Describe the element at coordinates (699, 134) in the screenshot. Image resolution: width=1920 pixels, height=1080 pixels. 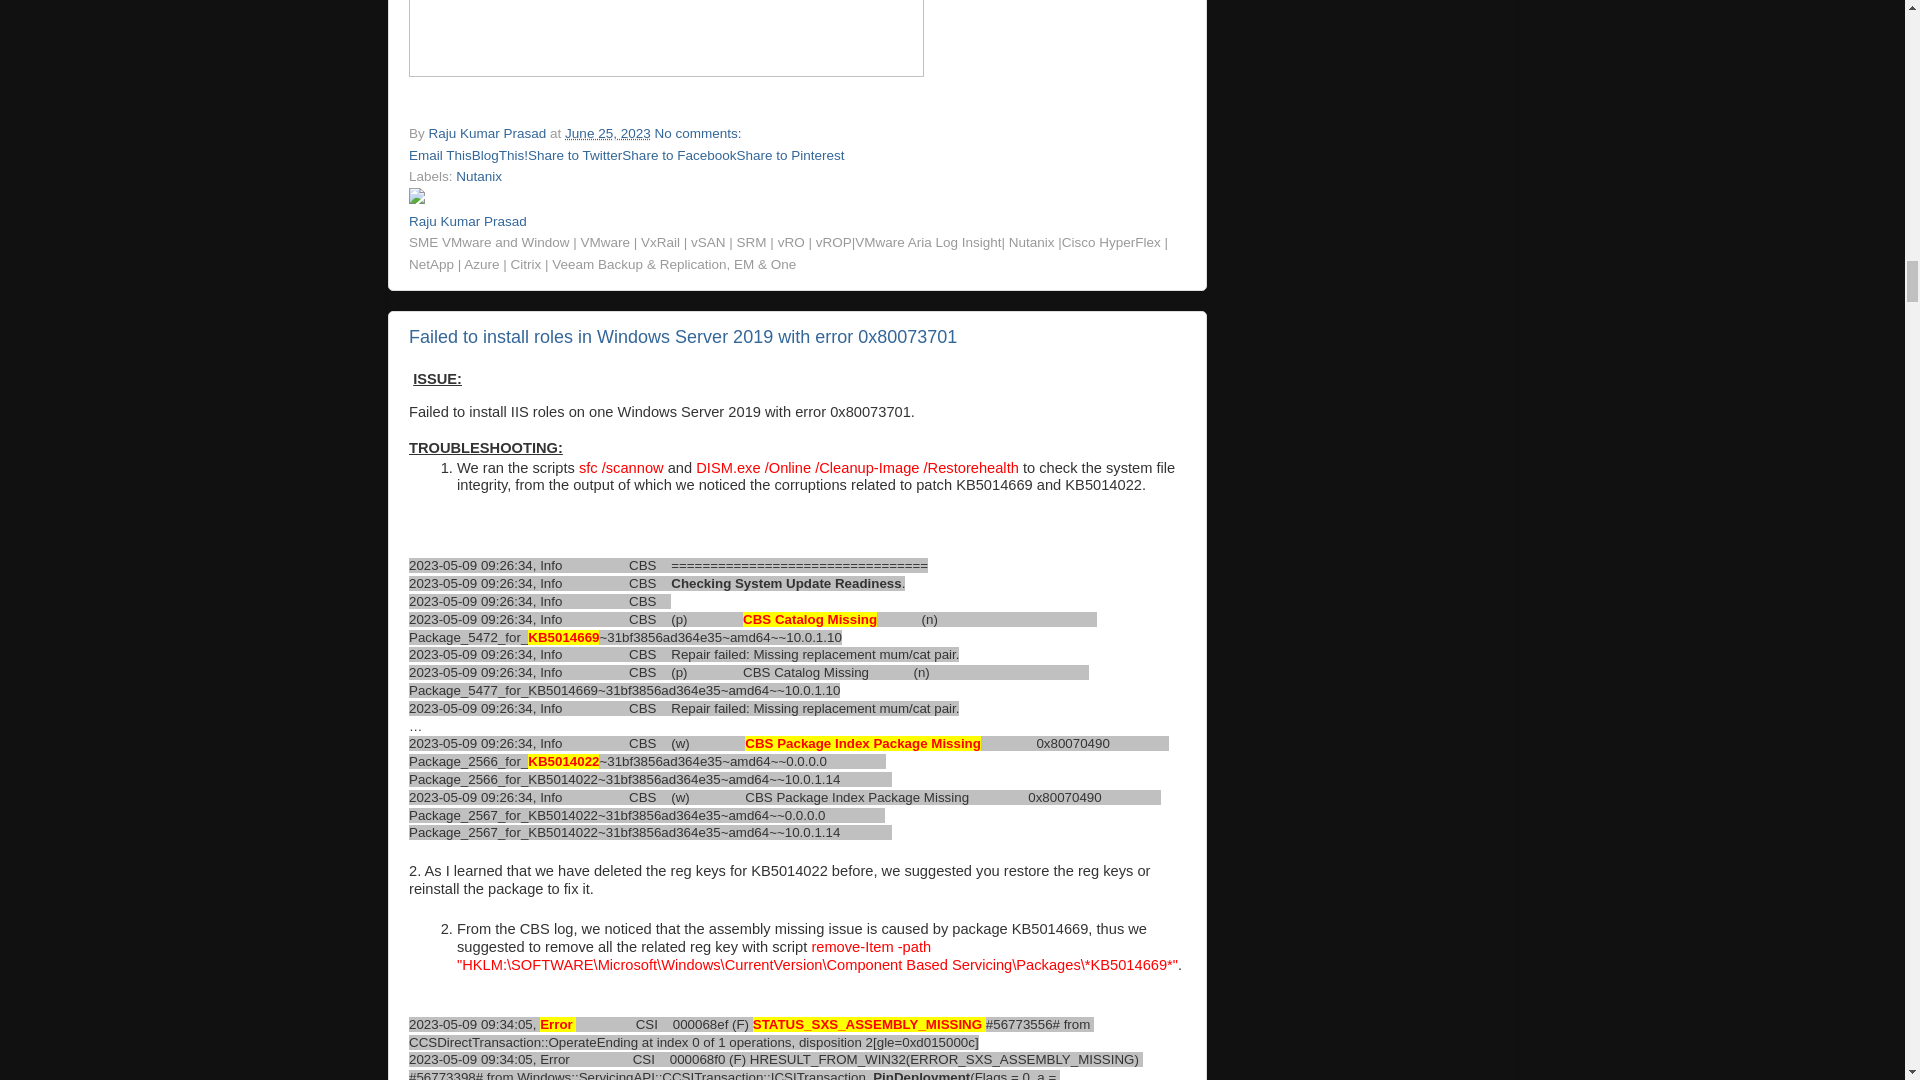
I see `No comments:` at that location.